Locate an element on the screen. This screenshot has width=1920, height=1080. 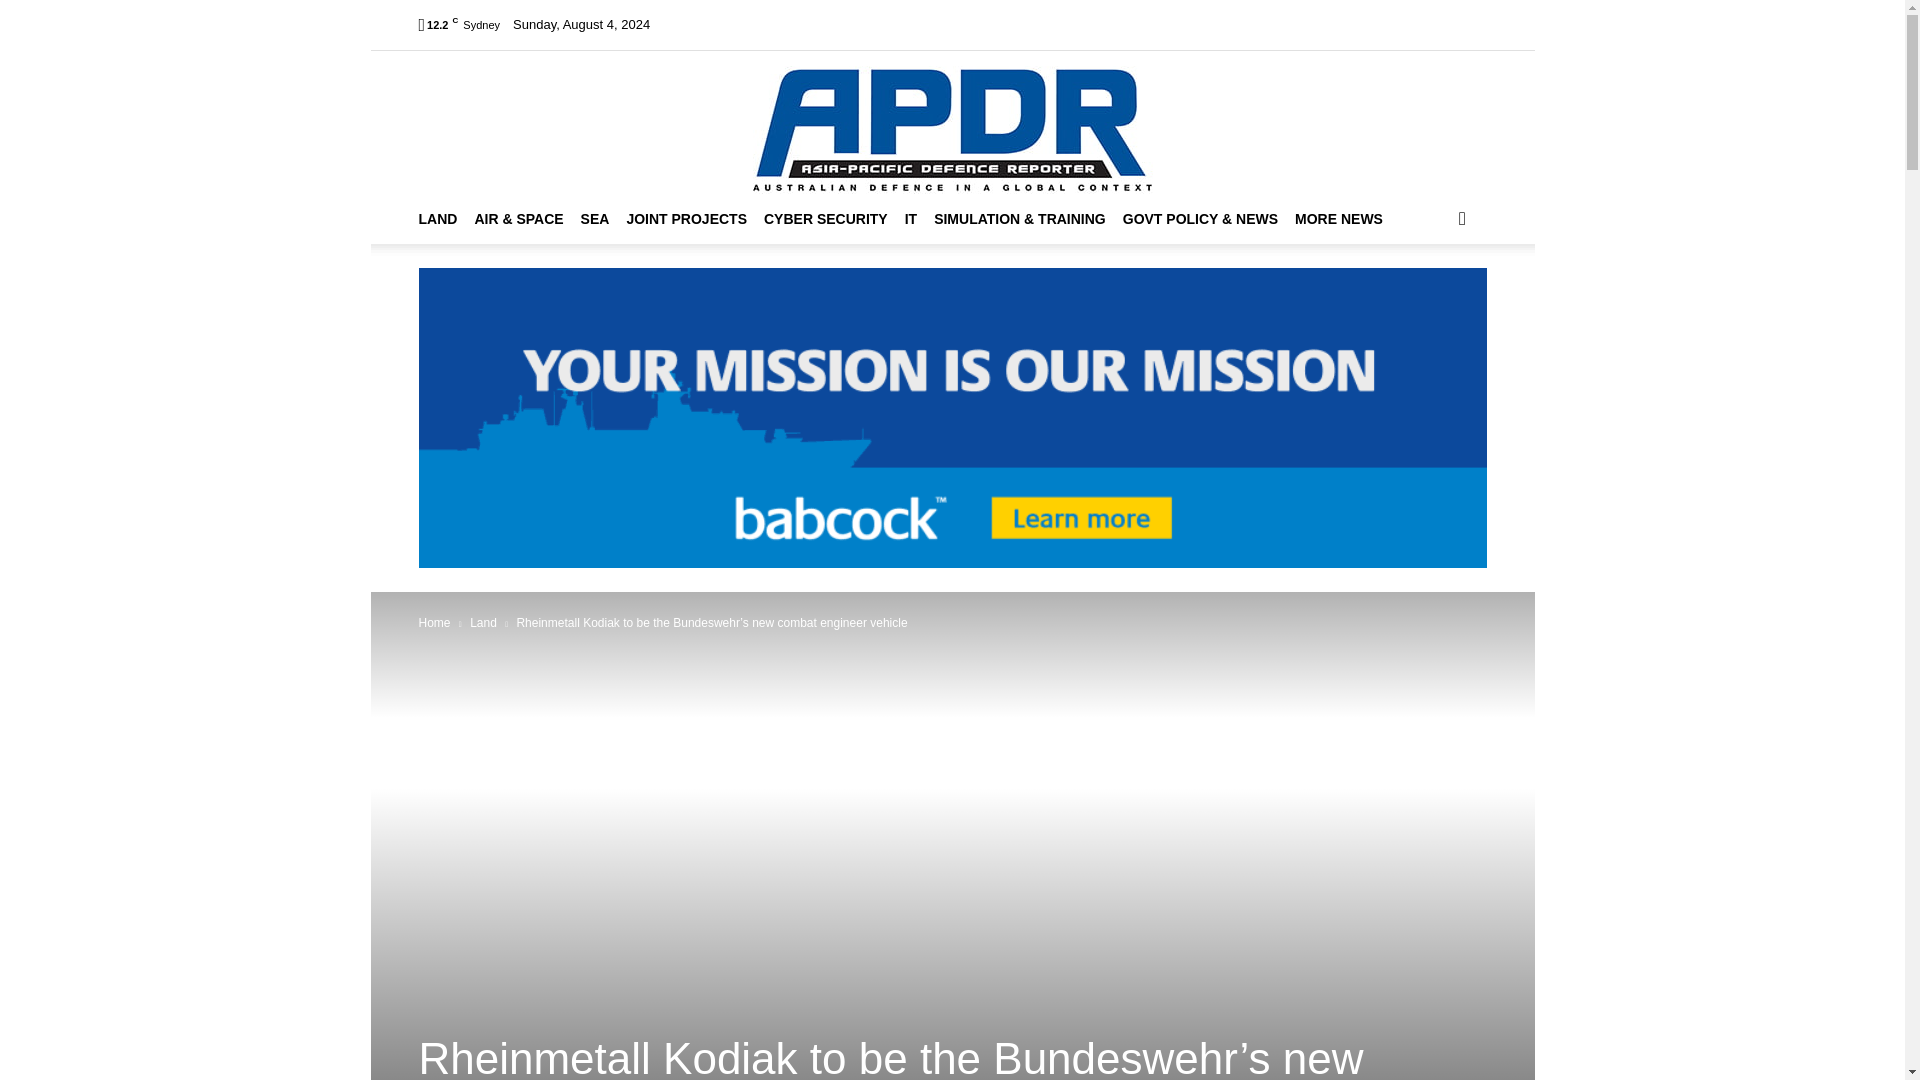
View all posts in Land is located at coordinates (484, 622).